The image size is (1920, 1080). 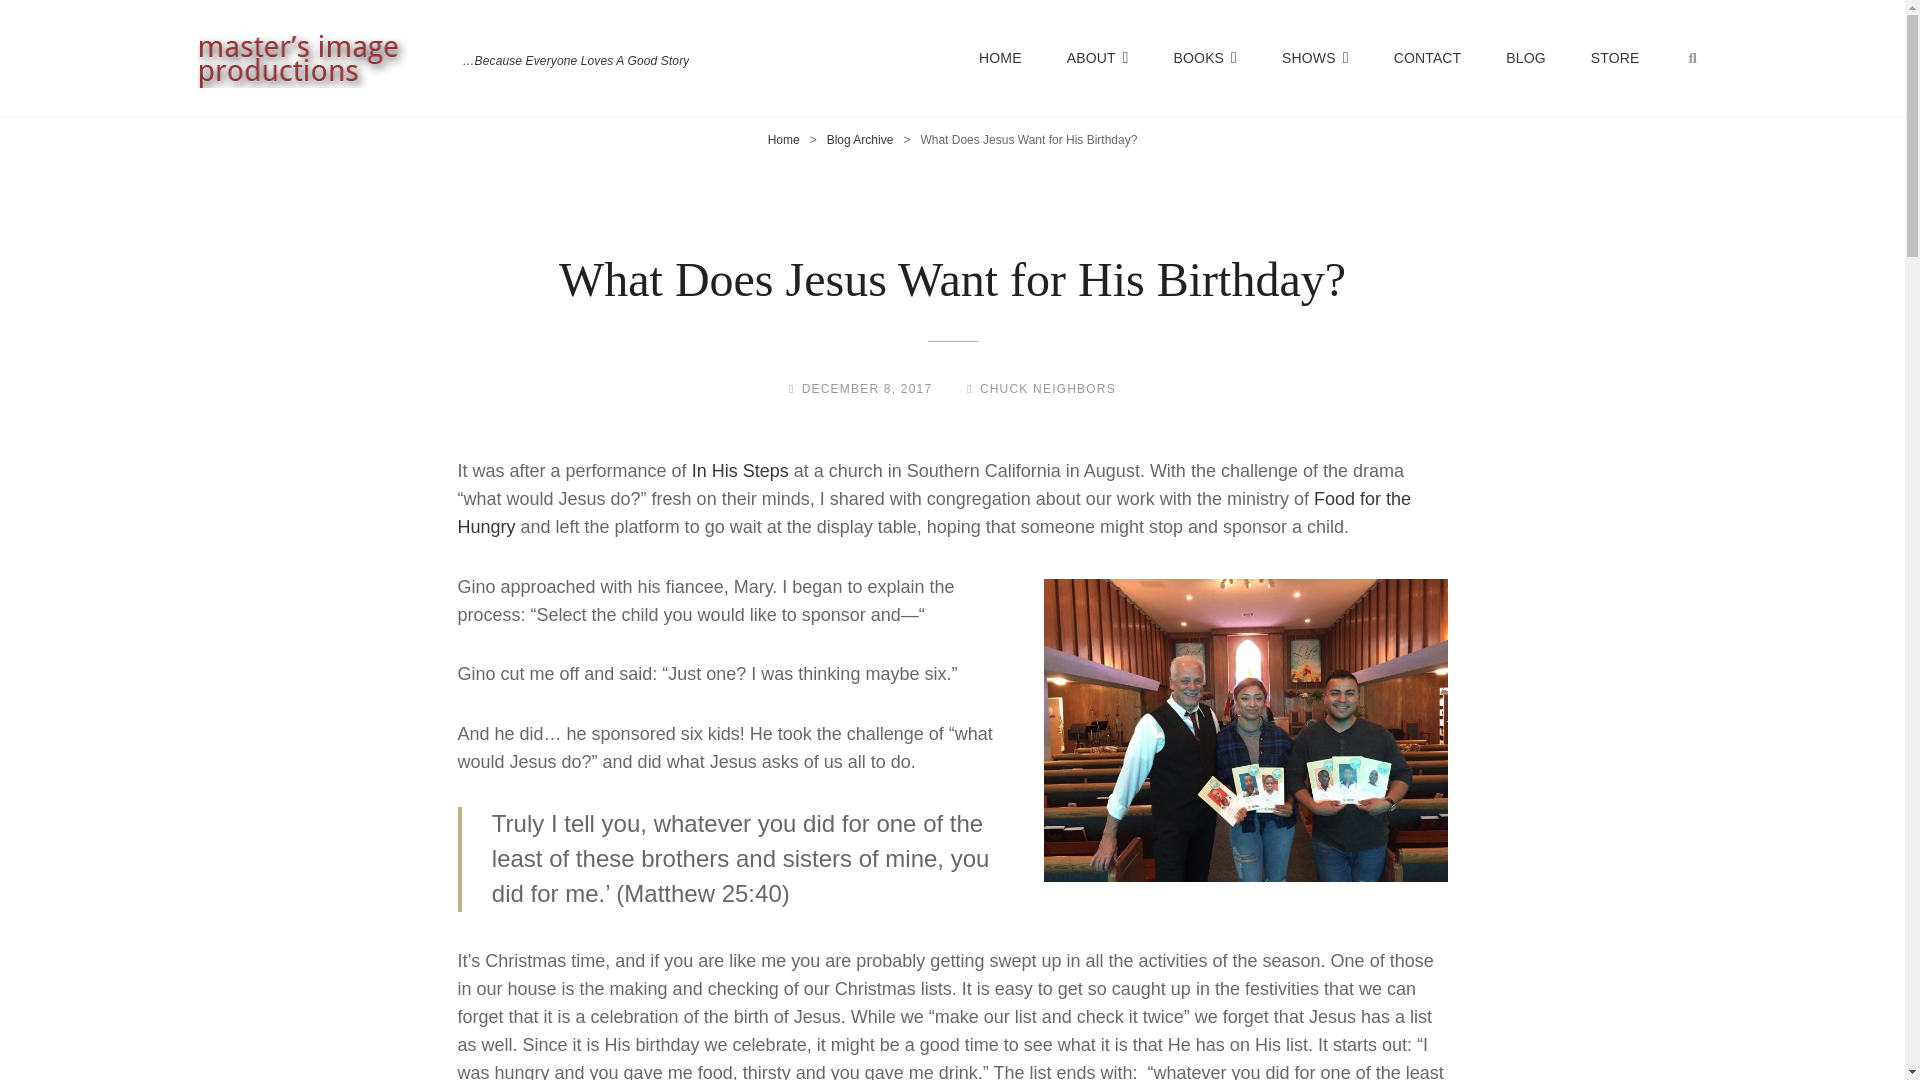 I want to click on SHOWS, so click(x=1314, y=58).